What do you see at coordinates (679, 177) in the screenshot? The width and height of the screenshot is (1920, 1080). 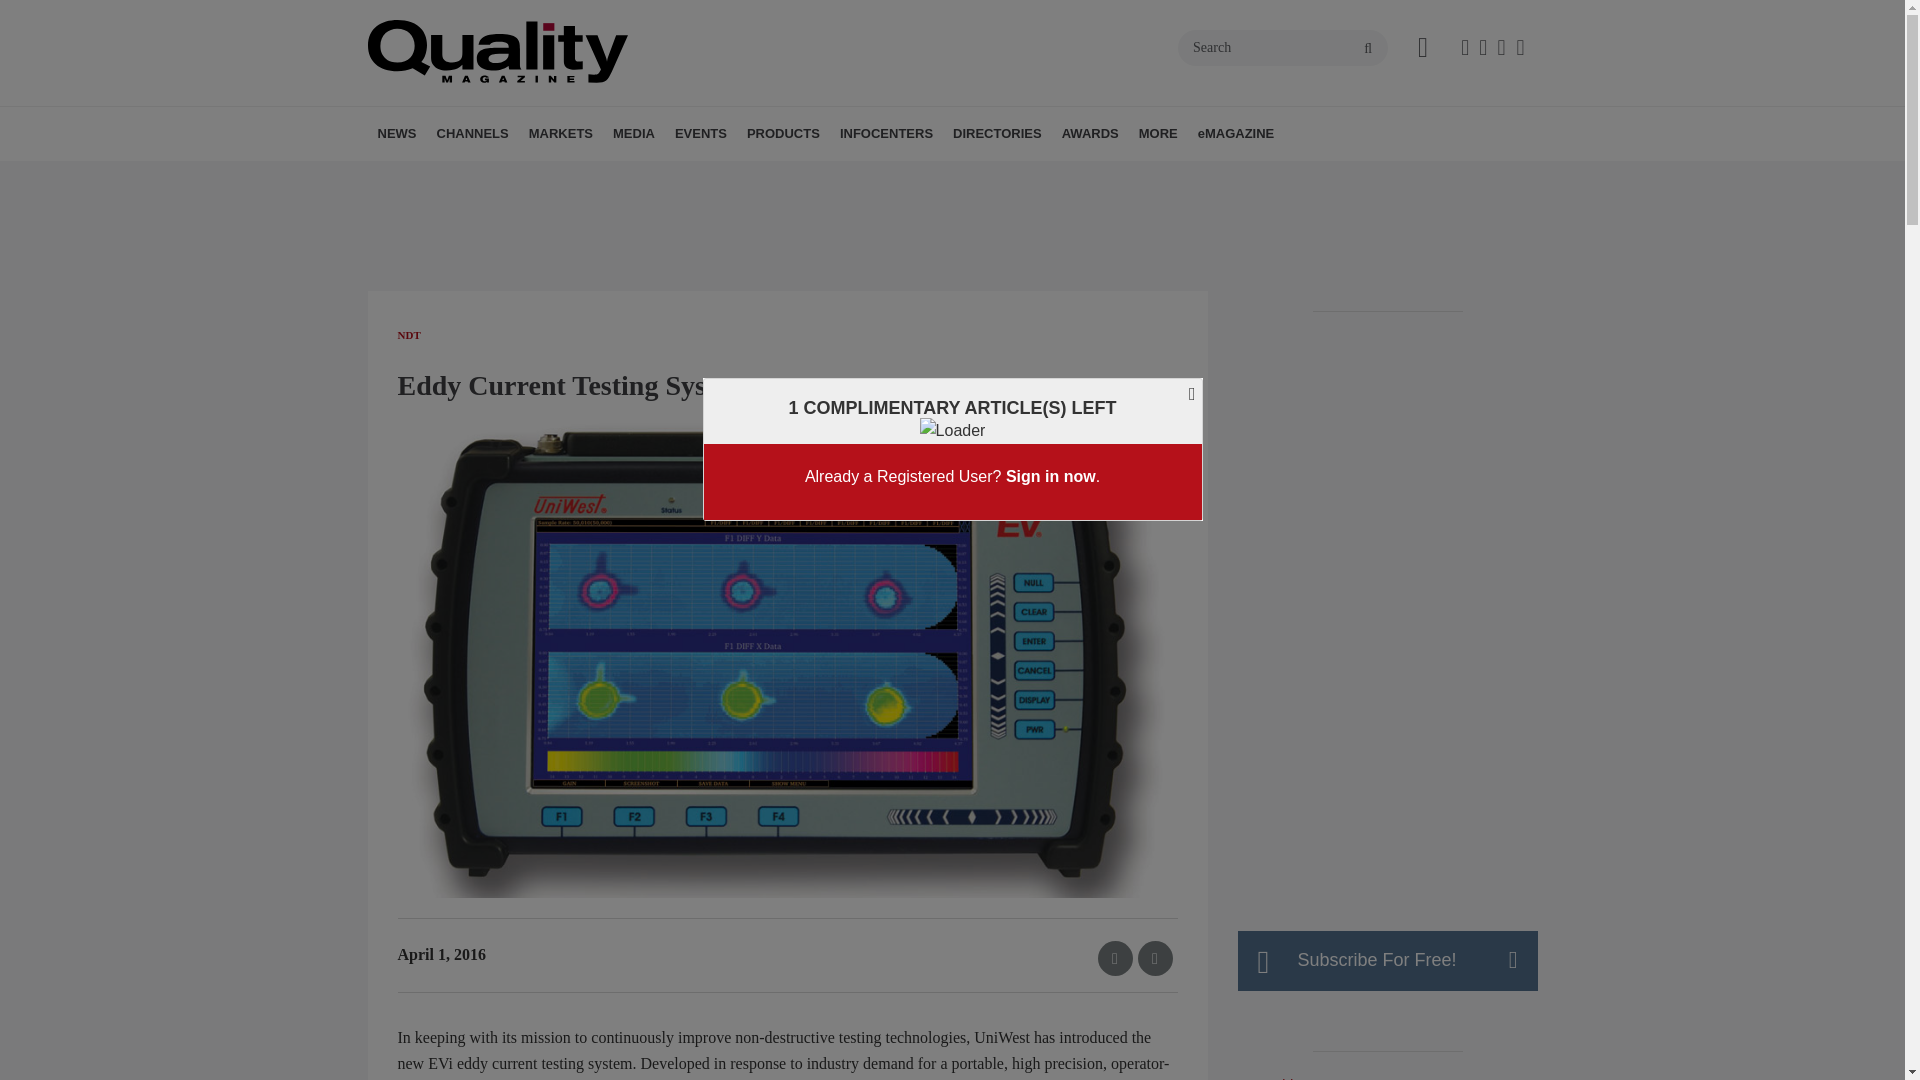 I see `MEDICAL` at bounding box center [679, 177].